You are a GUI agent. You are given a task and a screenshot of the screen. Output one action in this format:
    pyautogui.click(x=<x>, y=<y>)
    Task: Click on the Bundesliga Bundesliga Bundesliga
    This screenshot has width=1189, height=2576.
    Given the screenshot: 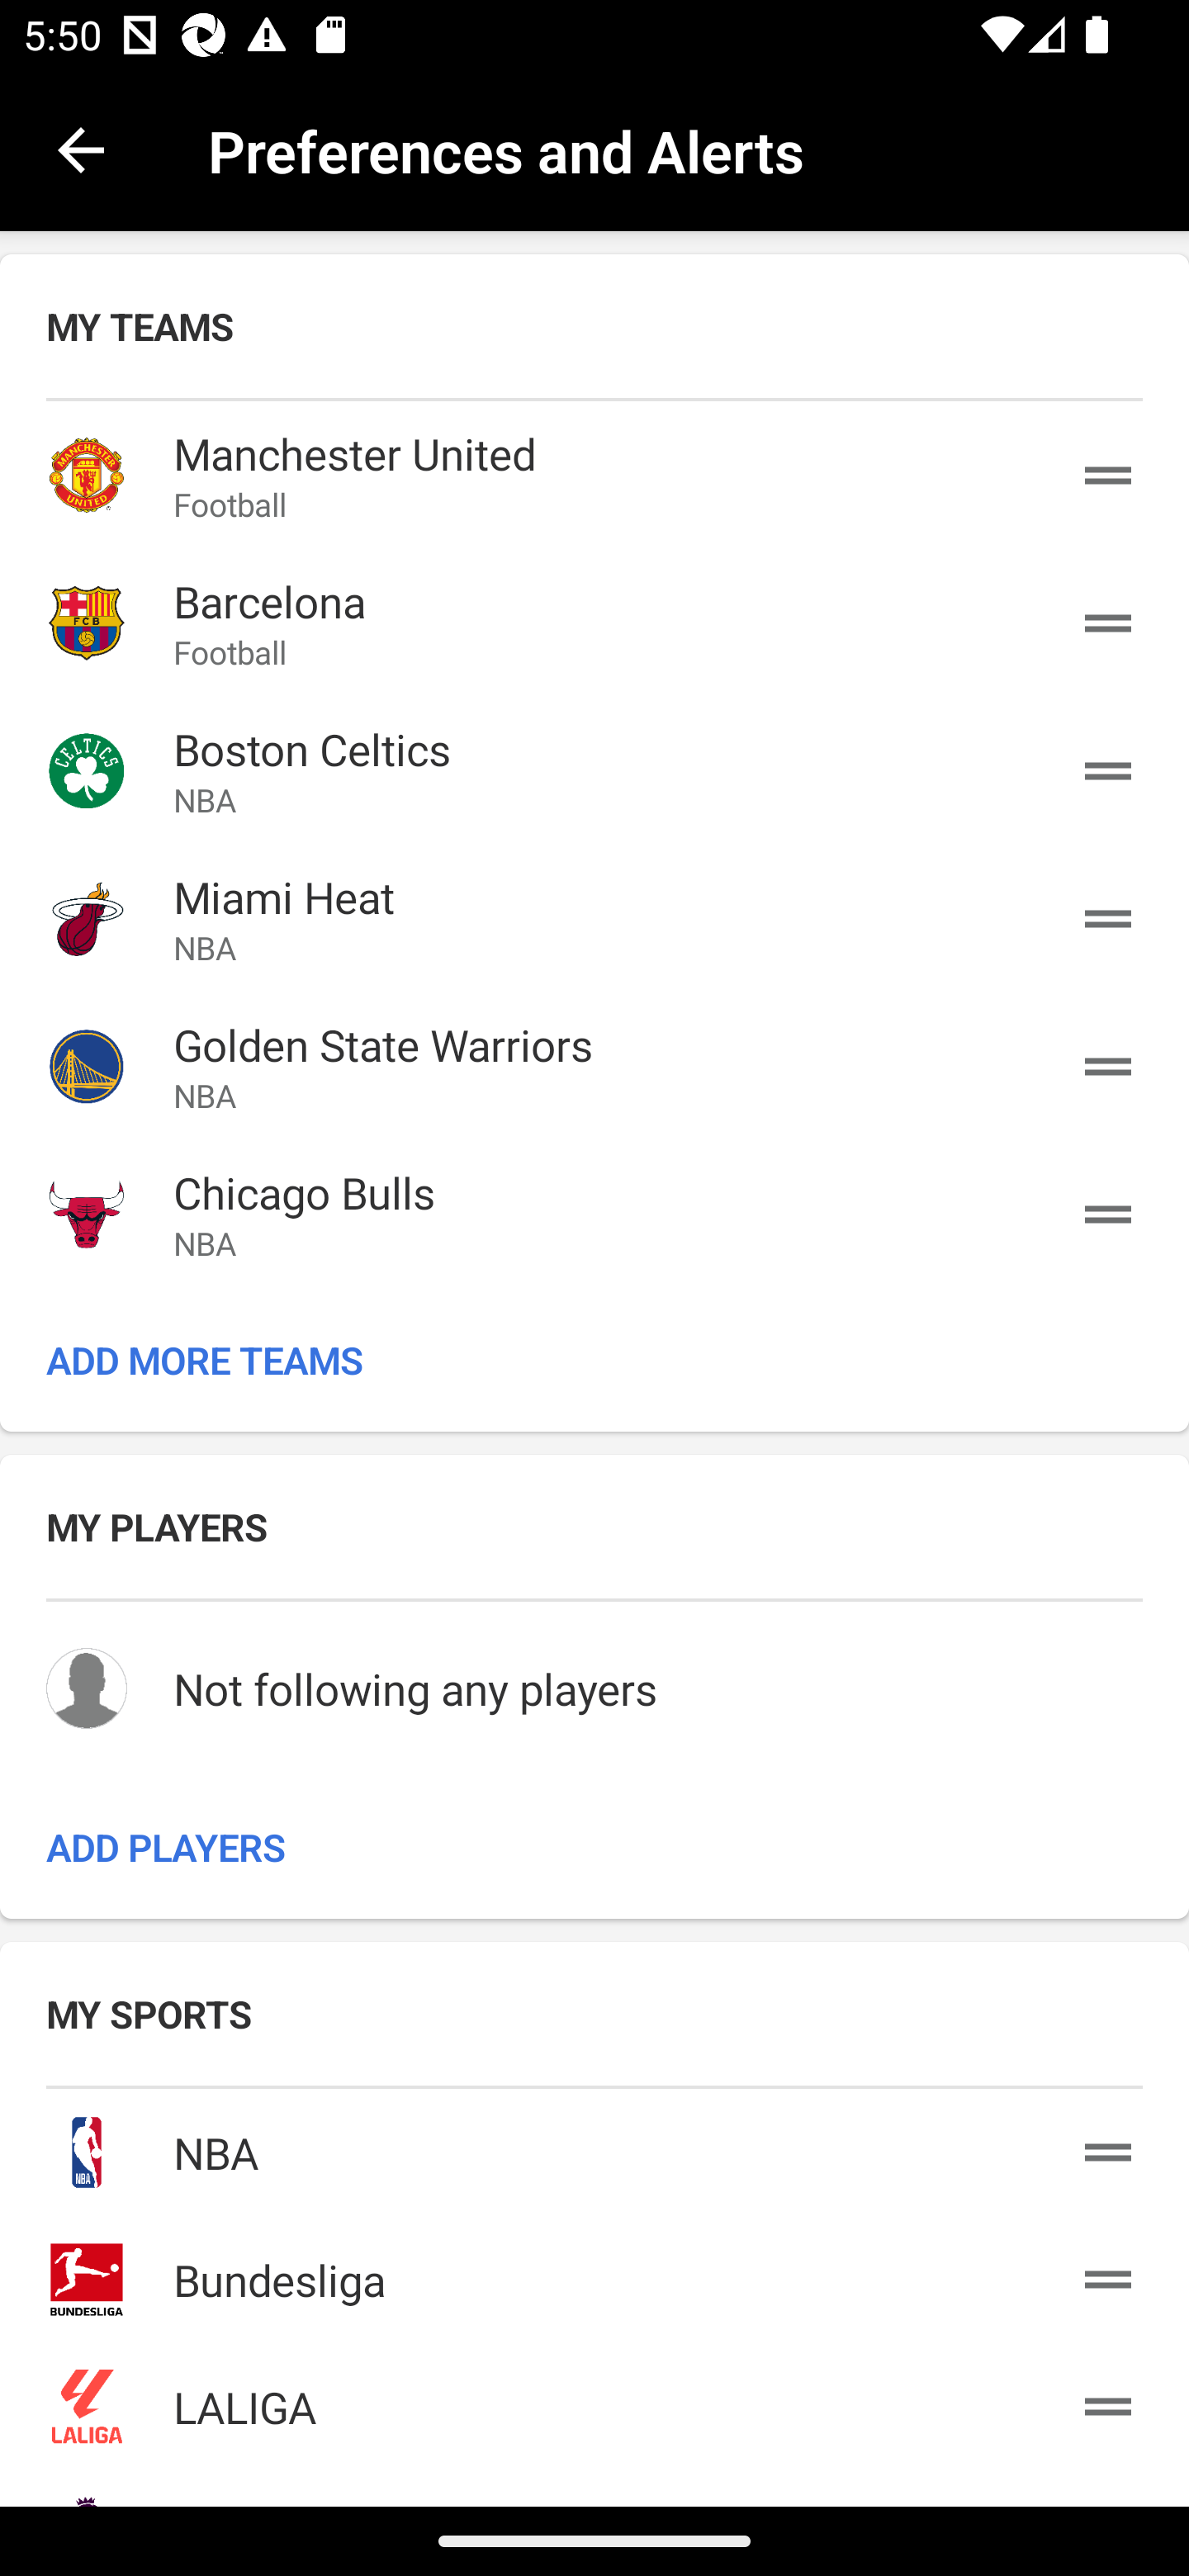 What is the action you would take?
    pyautogui.click(x=594, y=2272)
    